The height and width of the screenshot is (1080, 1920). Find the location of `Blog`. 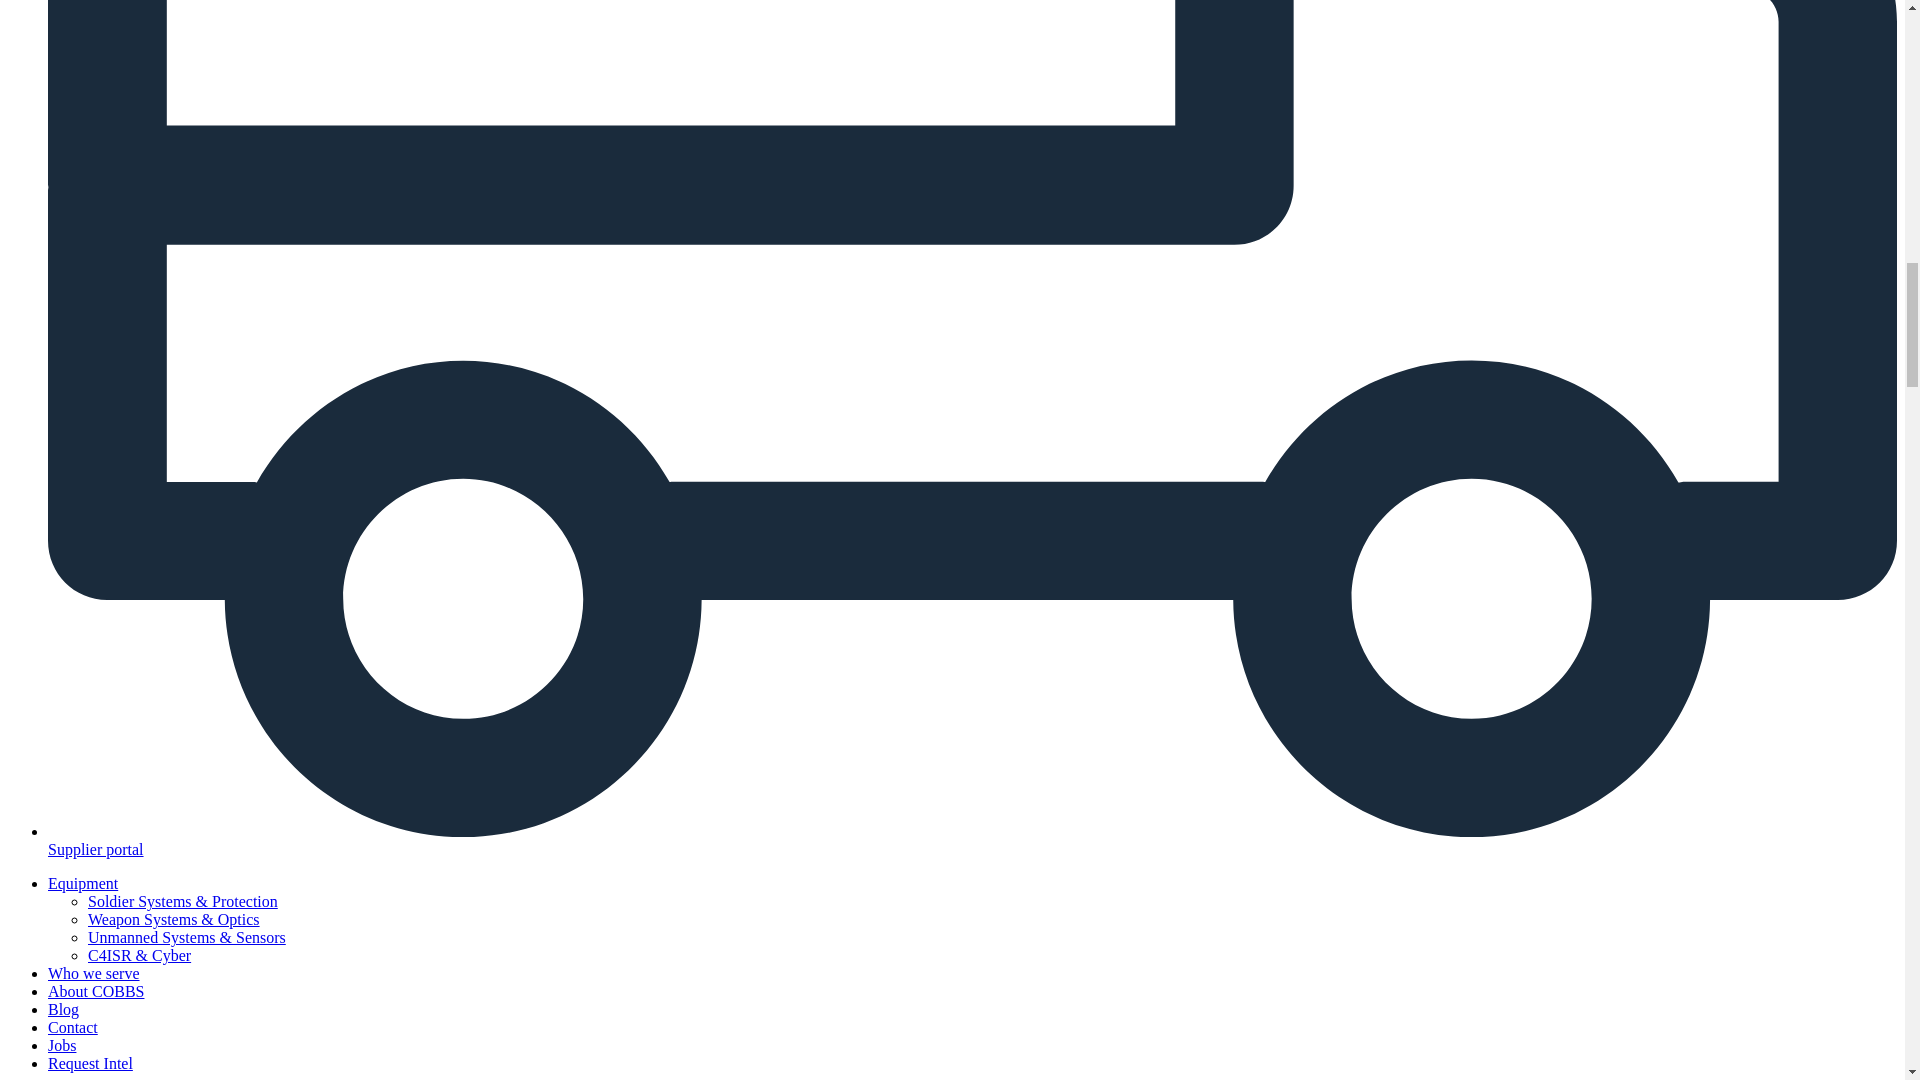

Blog is located at coordinates (63, 1010).